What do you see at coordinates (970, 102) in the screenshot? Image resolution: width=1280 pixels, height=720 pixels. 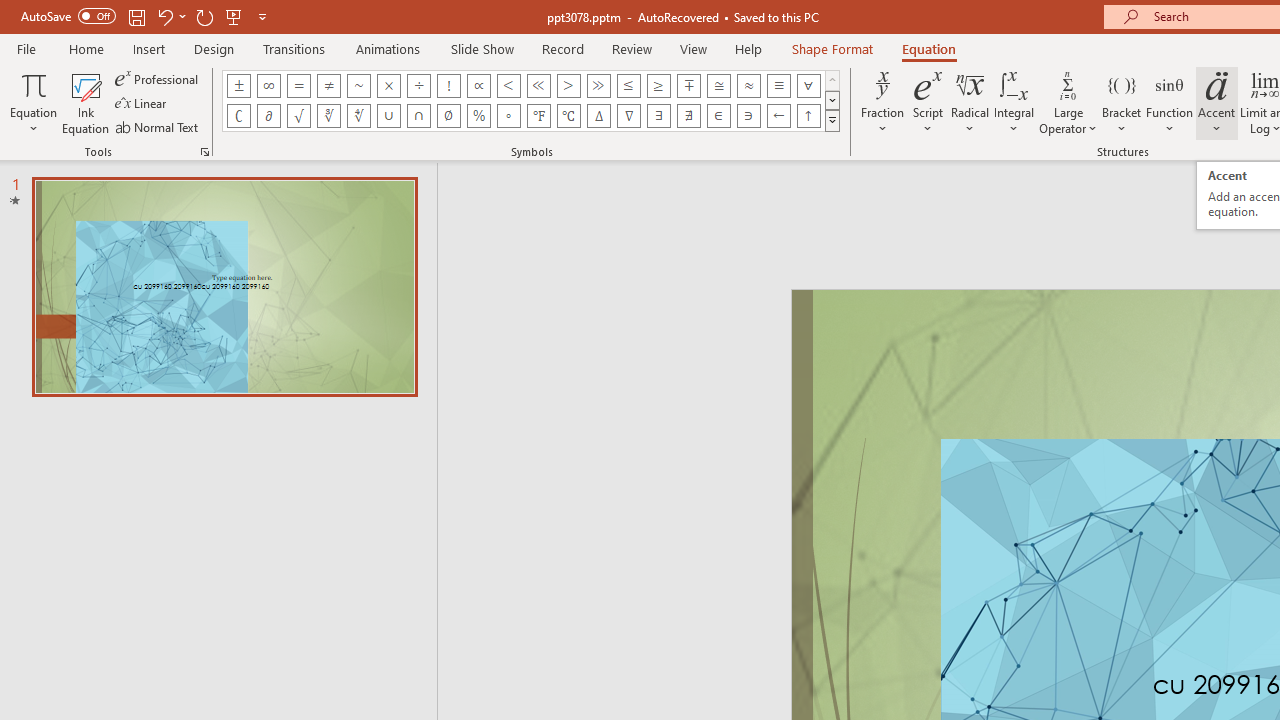 I see `Radical` at bounding box center [970, 102].